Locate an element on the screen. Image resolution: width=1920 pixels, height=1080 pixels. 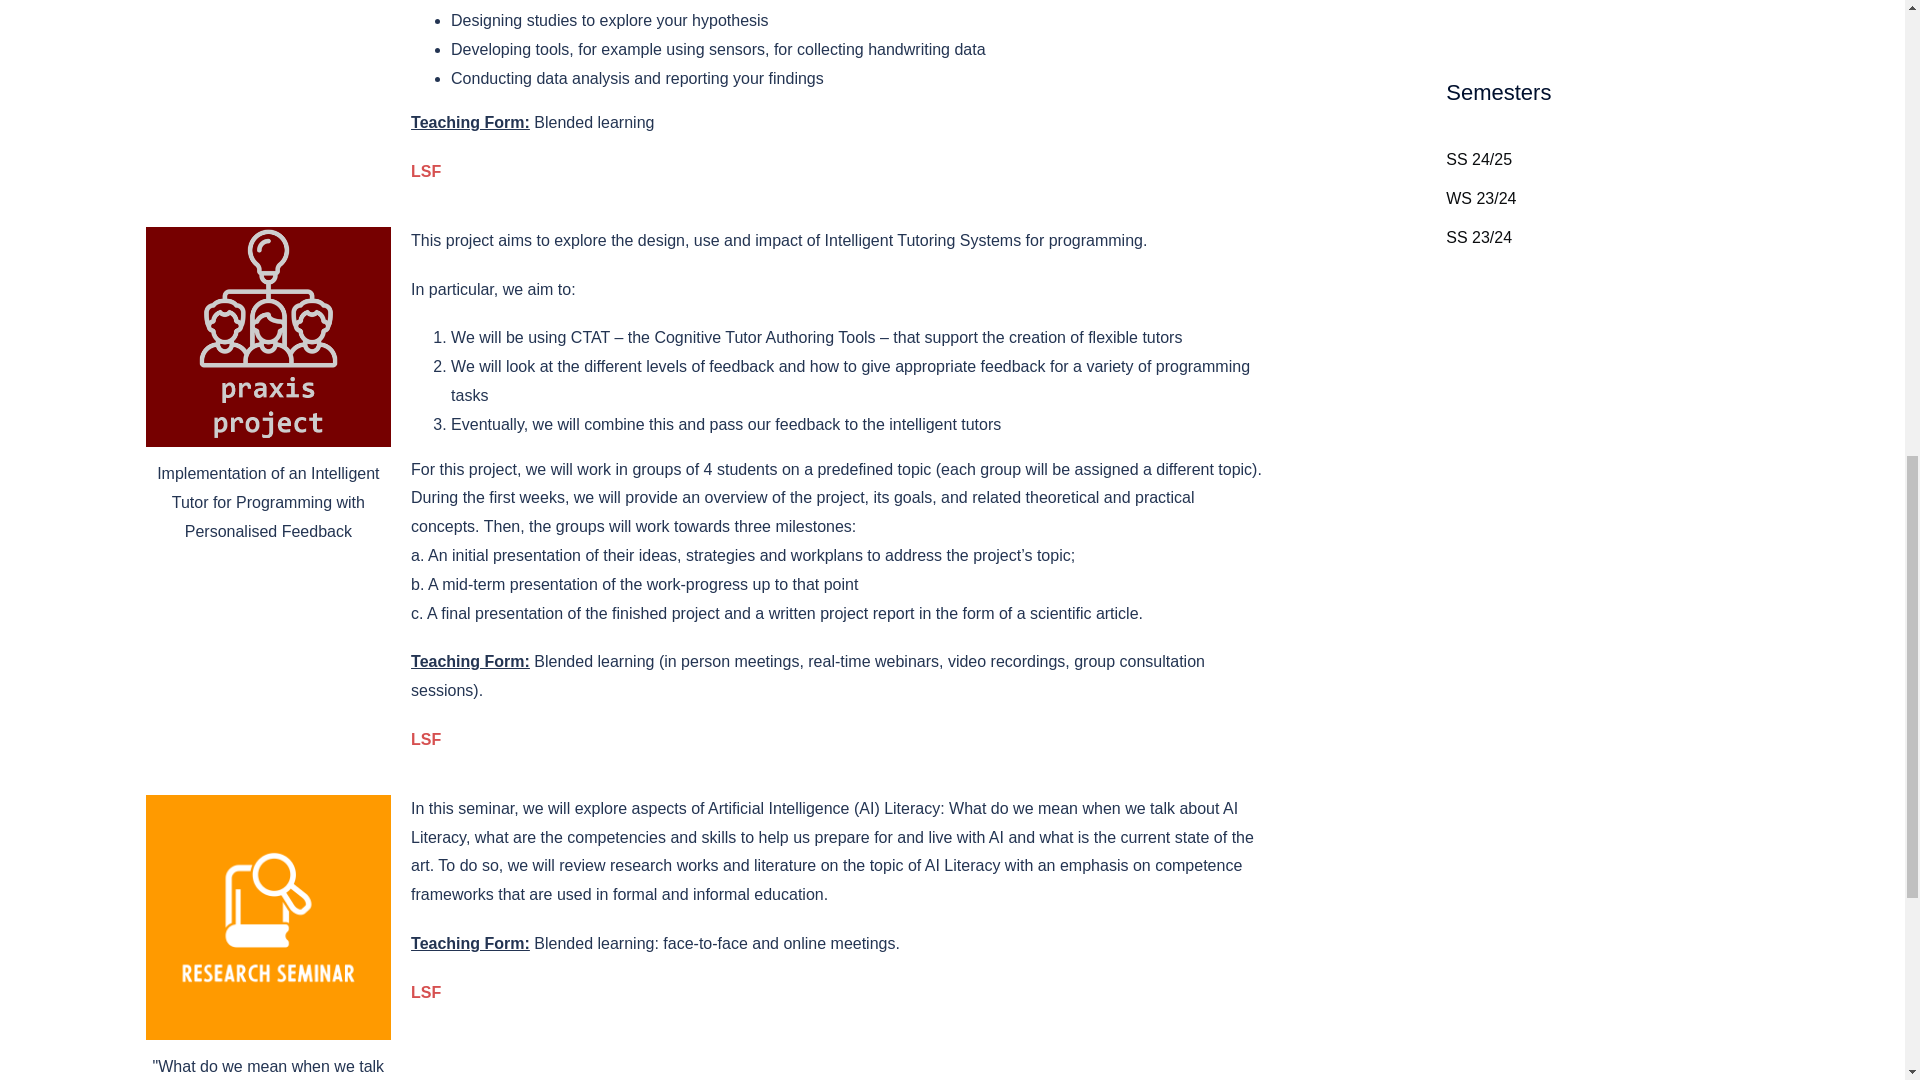
LSF is located at coordinates (426, 740).